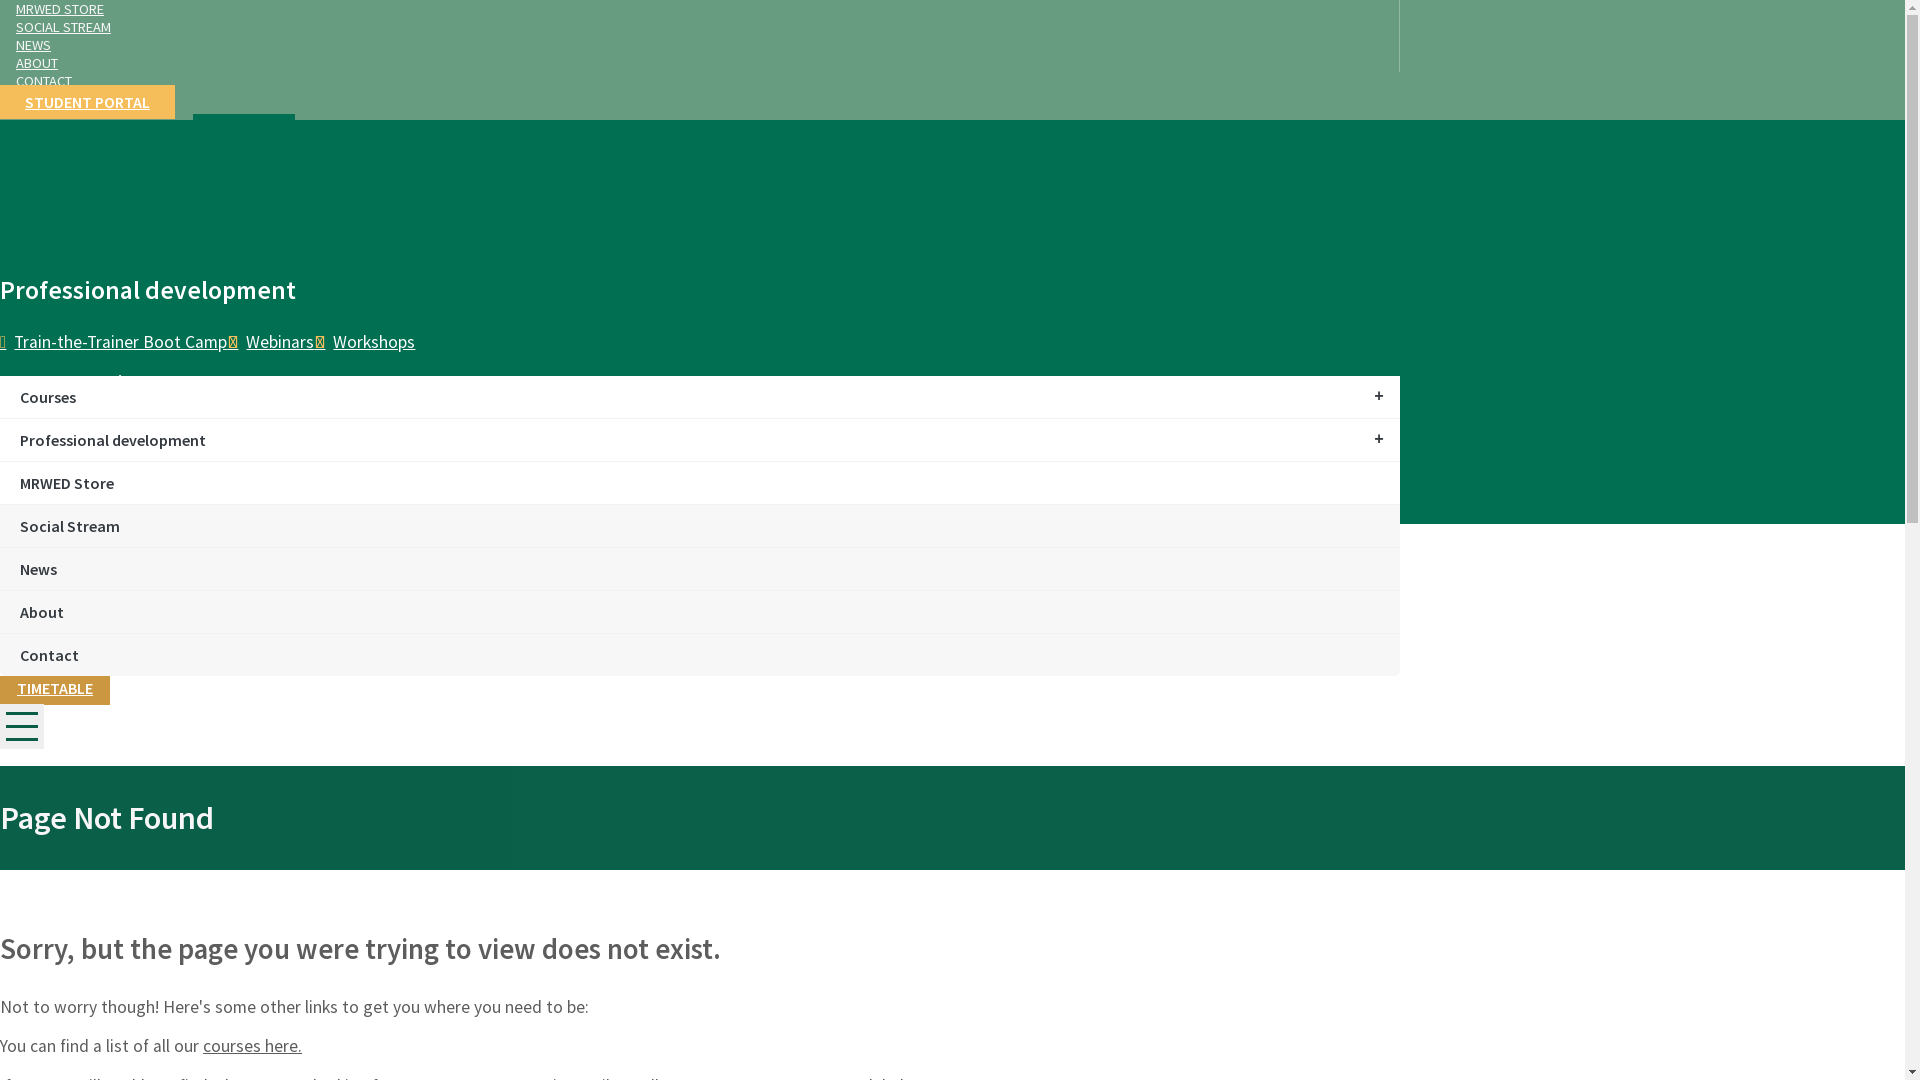 The height and width of the screenshot is (1080, 1920). I want to click on courses here., so click(252, 1046).